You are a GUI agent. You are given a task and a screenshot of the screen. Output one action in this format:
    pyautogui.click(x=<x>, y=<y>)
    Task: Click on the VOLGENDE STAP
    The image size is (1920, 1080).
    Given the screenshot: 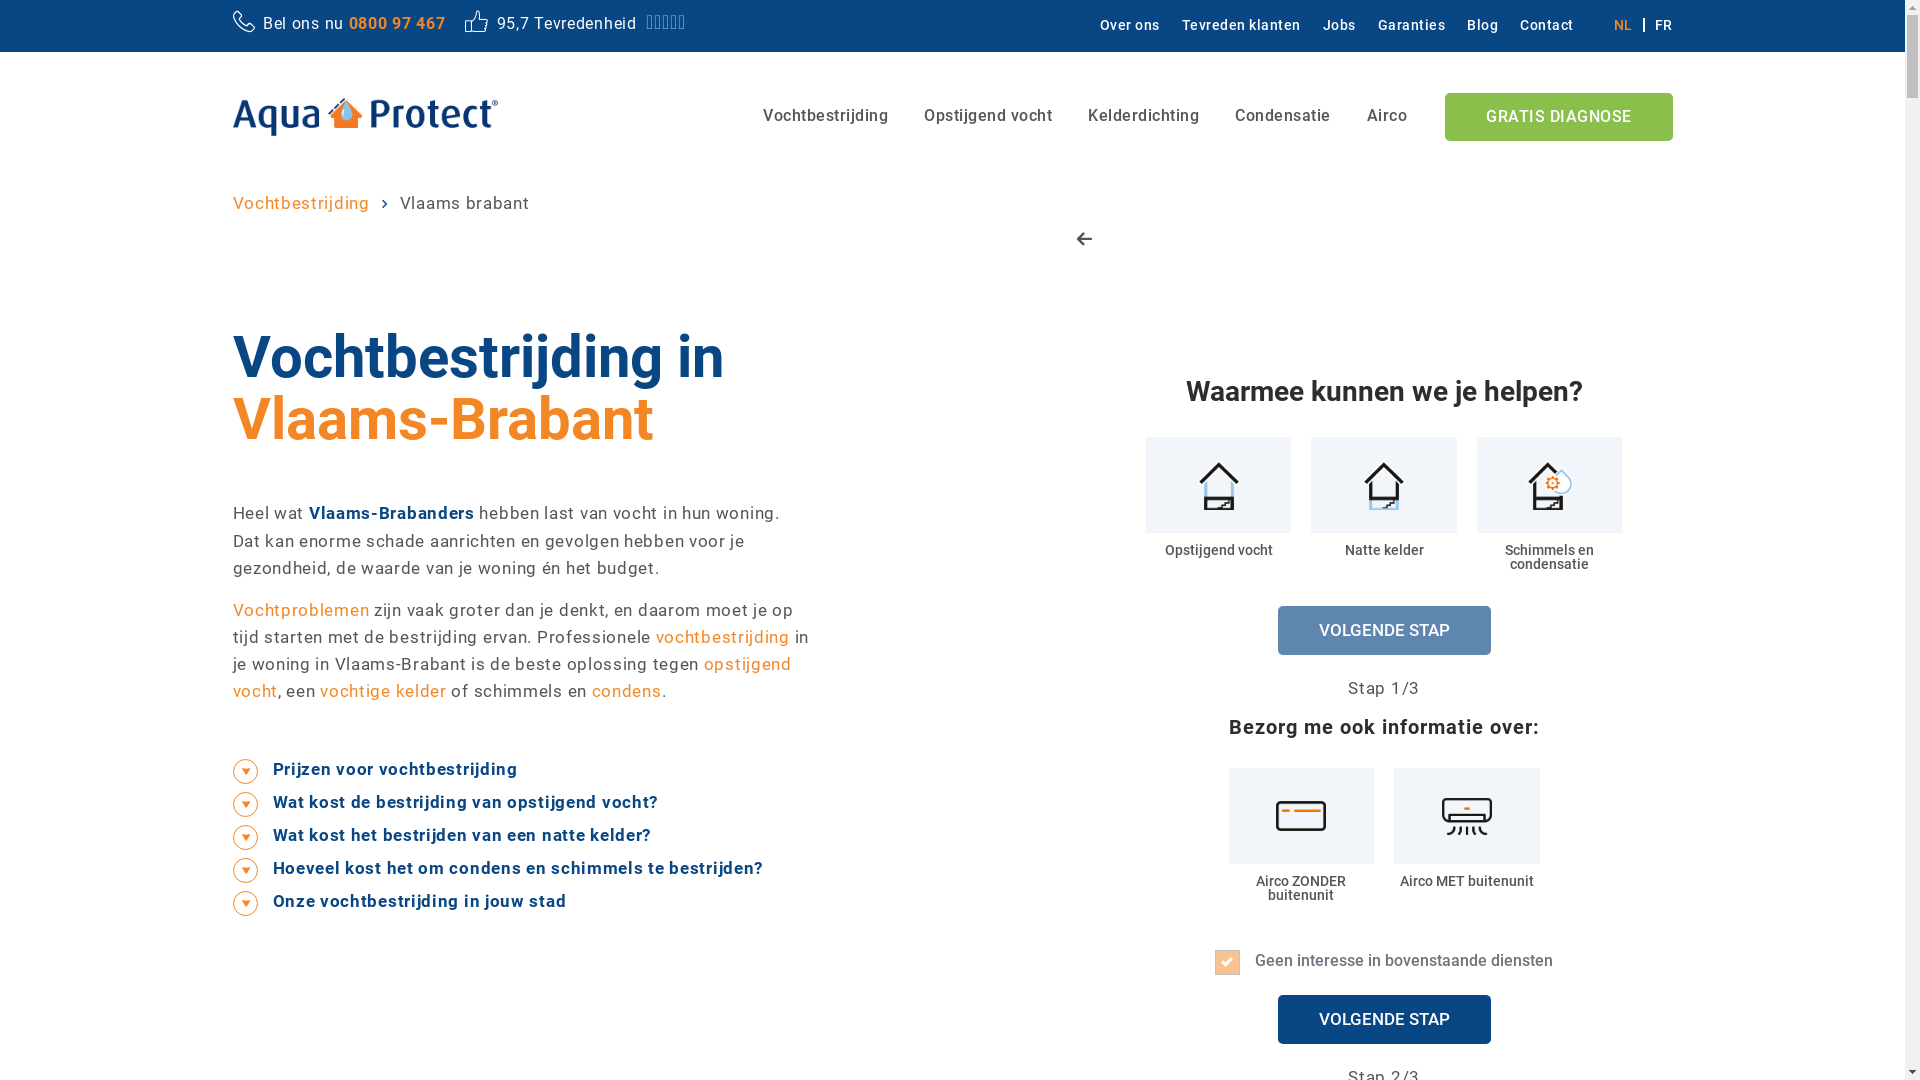 What is the action you would take?
    pyautogui.click(x=1384, y=630)
    